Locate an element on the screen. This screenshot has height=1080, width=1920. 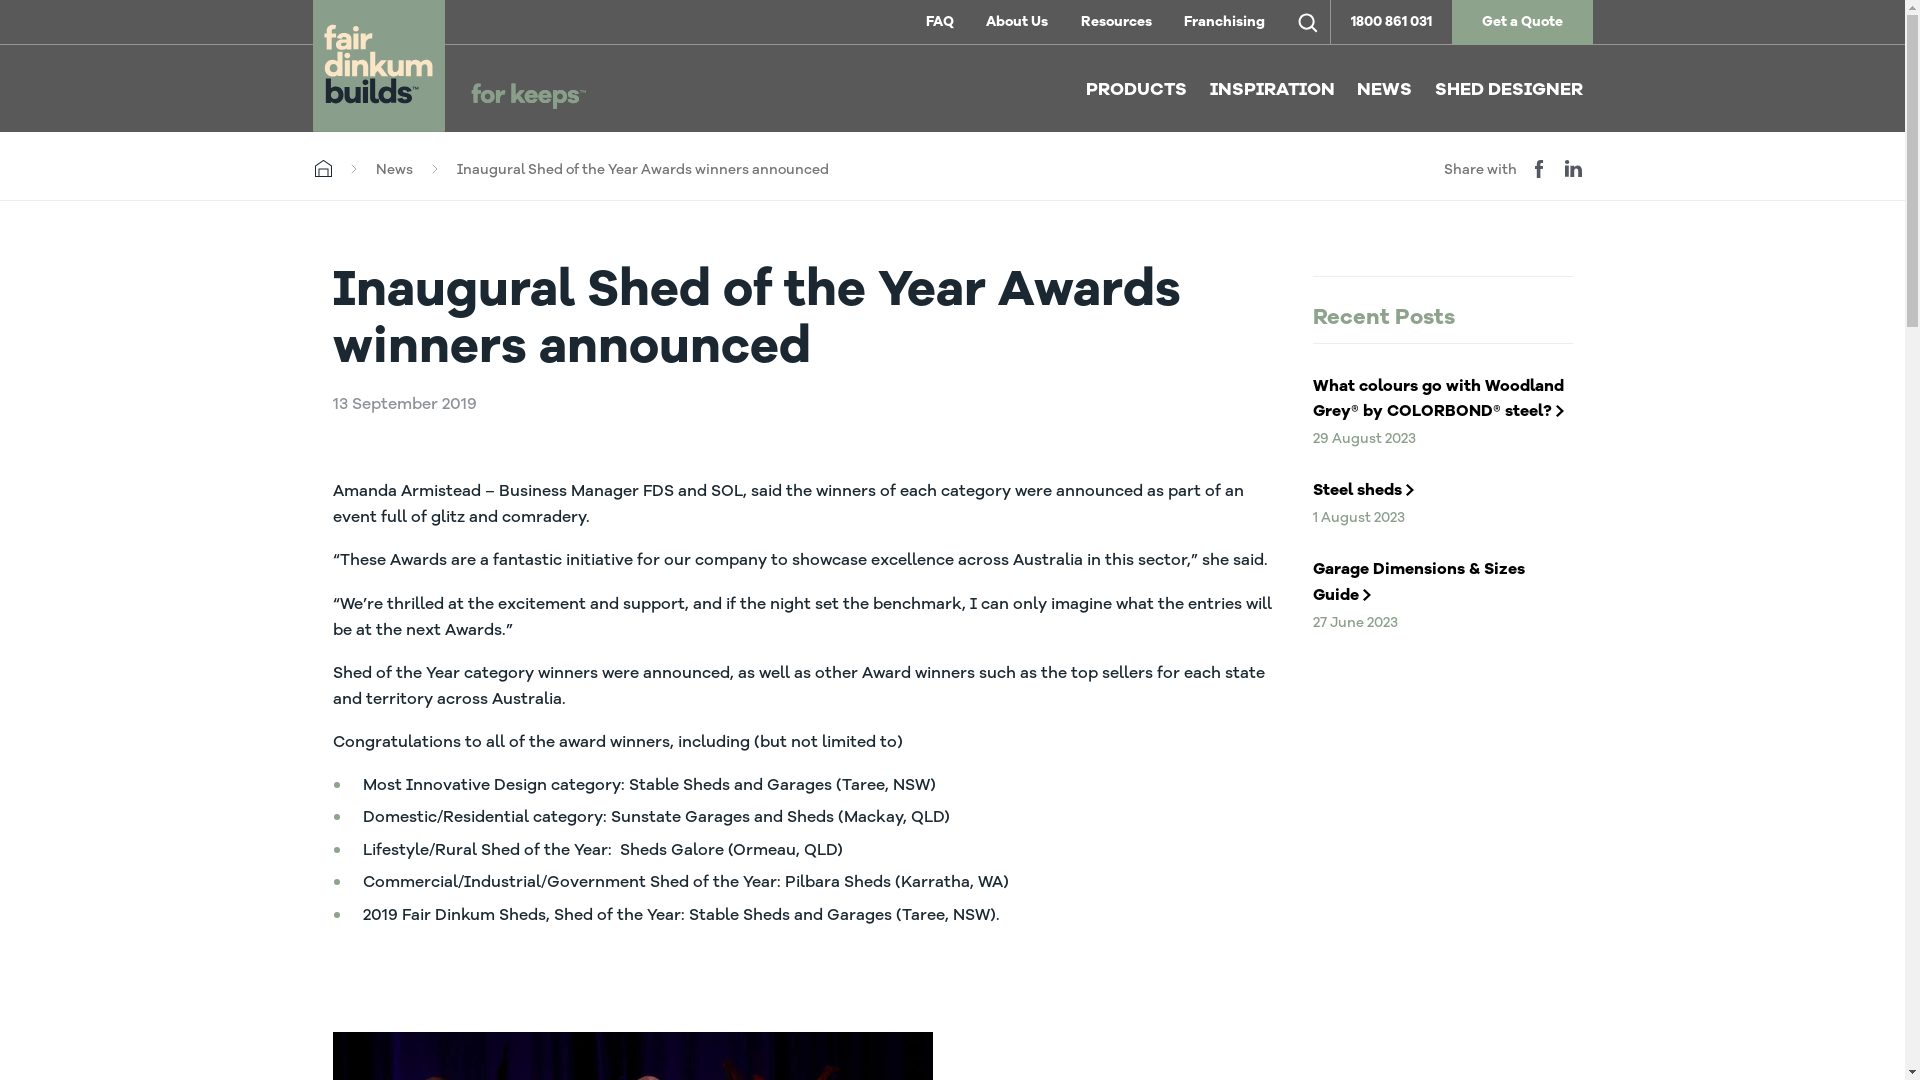
Recent Posts is located at coordinates (1442, 320).